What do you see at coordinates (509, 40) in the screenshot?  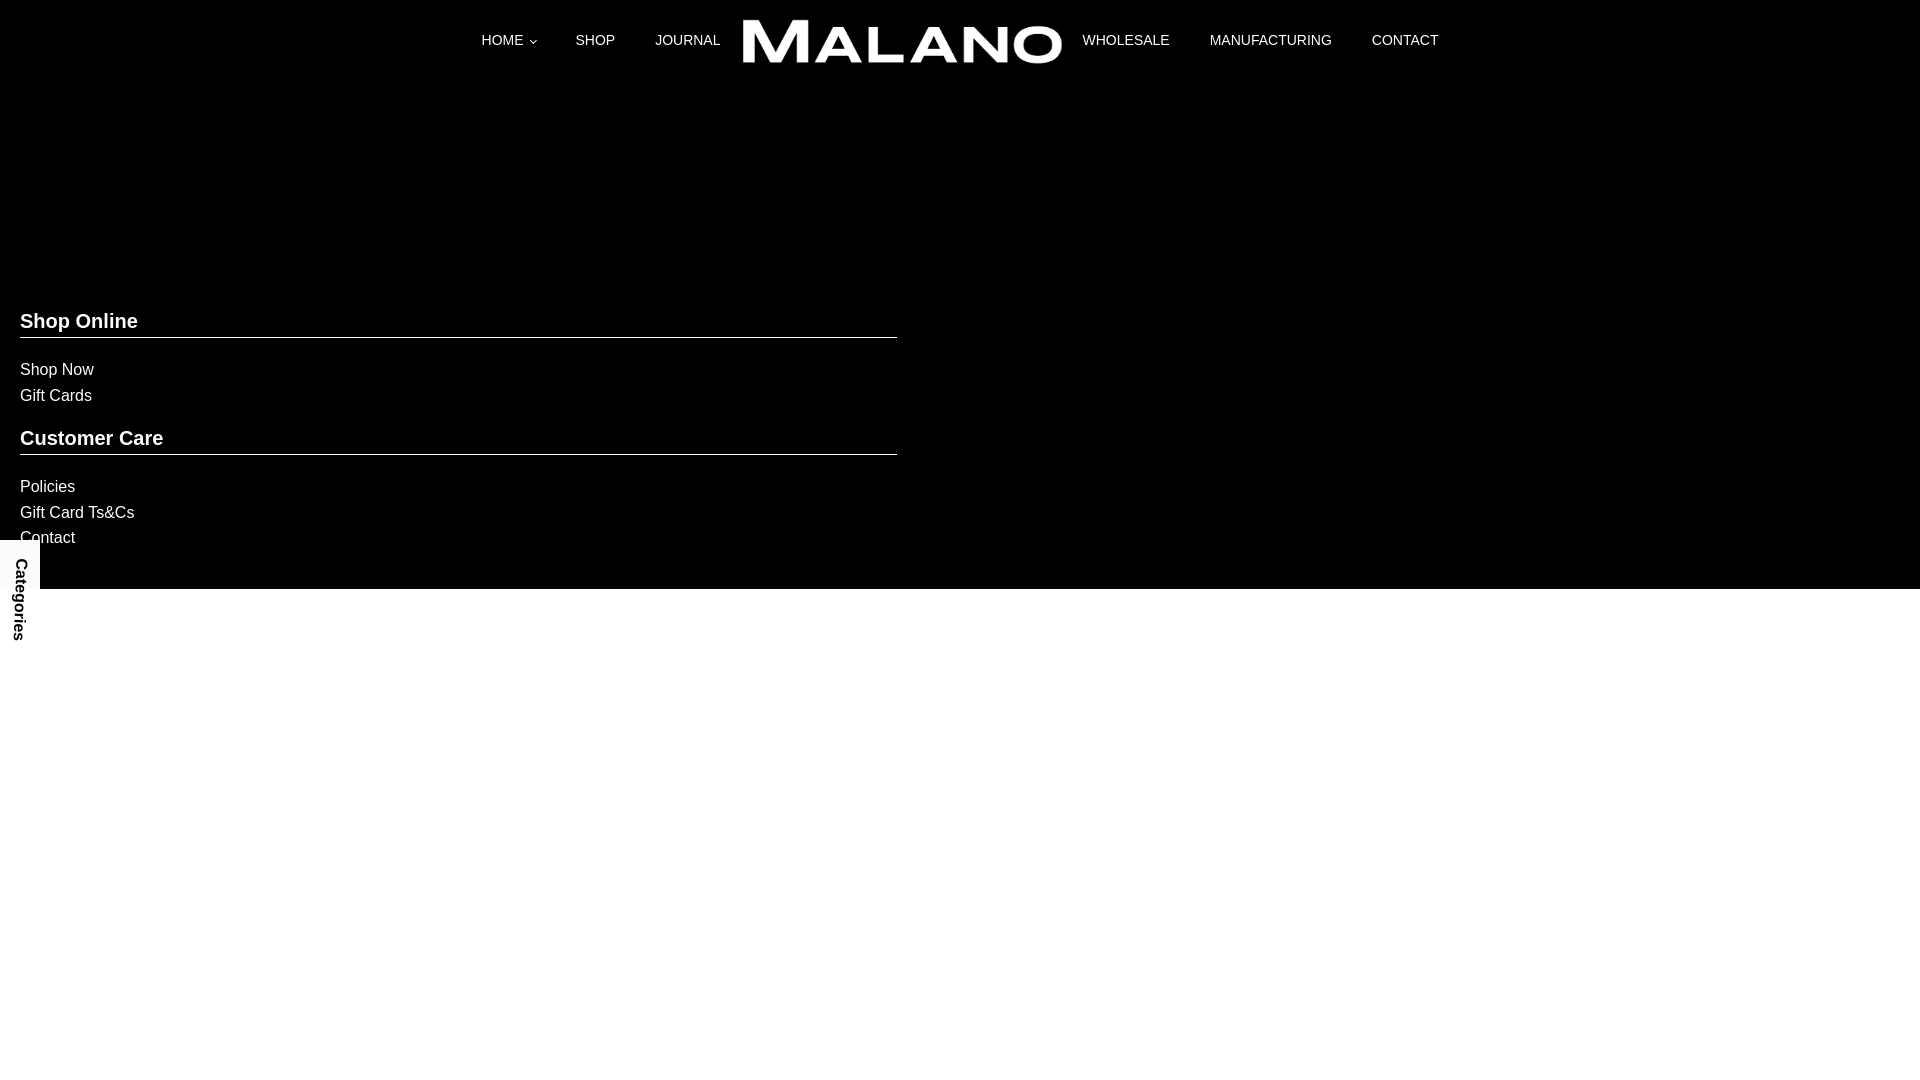 I see `HOME` at bounding box center [509, 40].